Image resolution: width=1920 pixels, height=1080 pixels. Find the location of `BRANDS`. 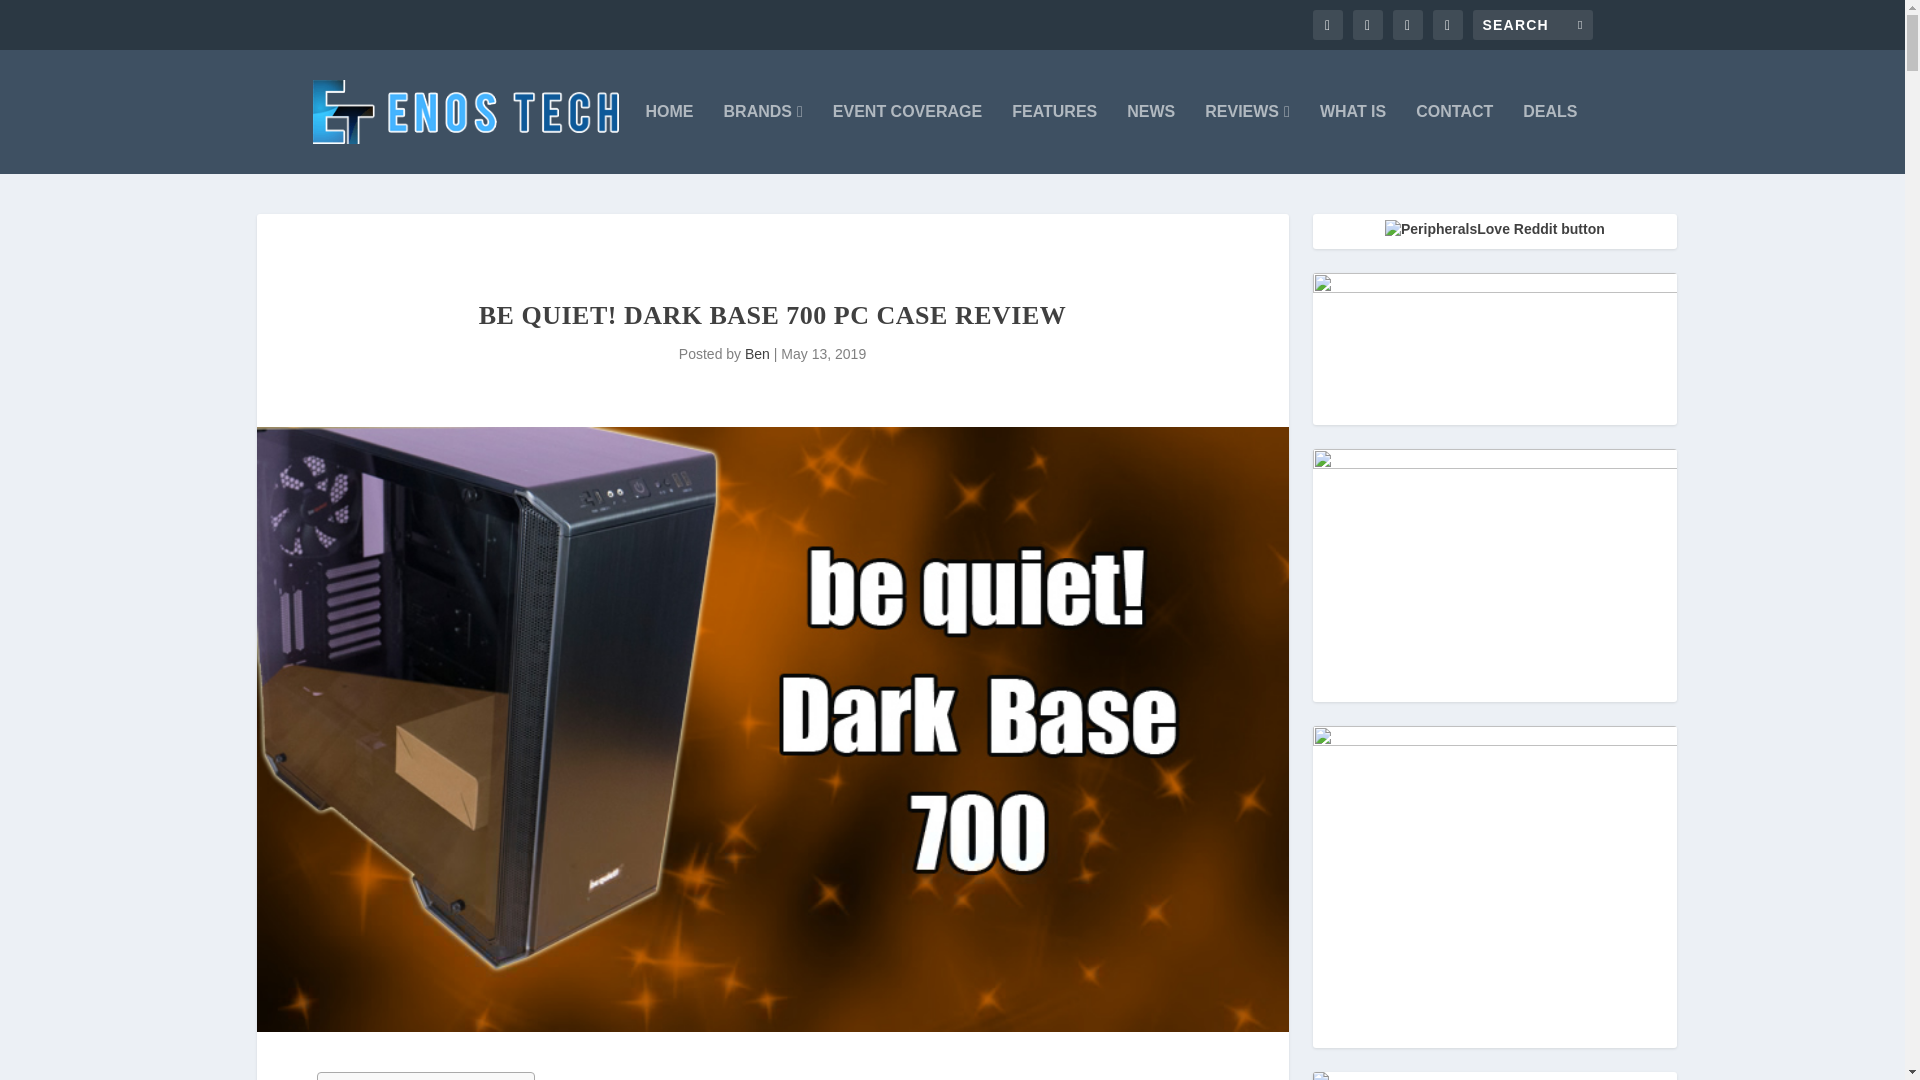

BRANDS is located at coordinates (762, 138).